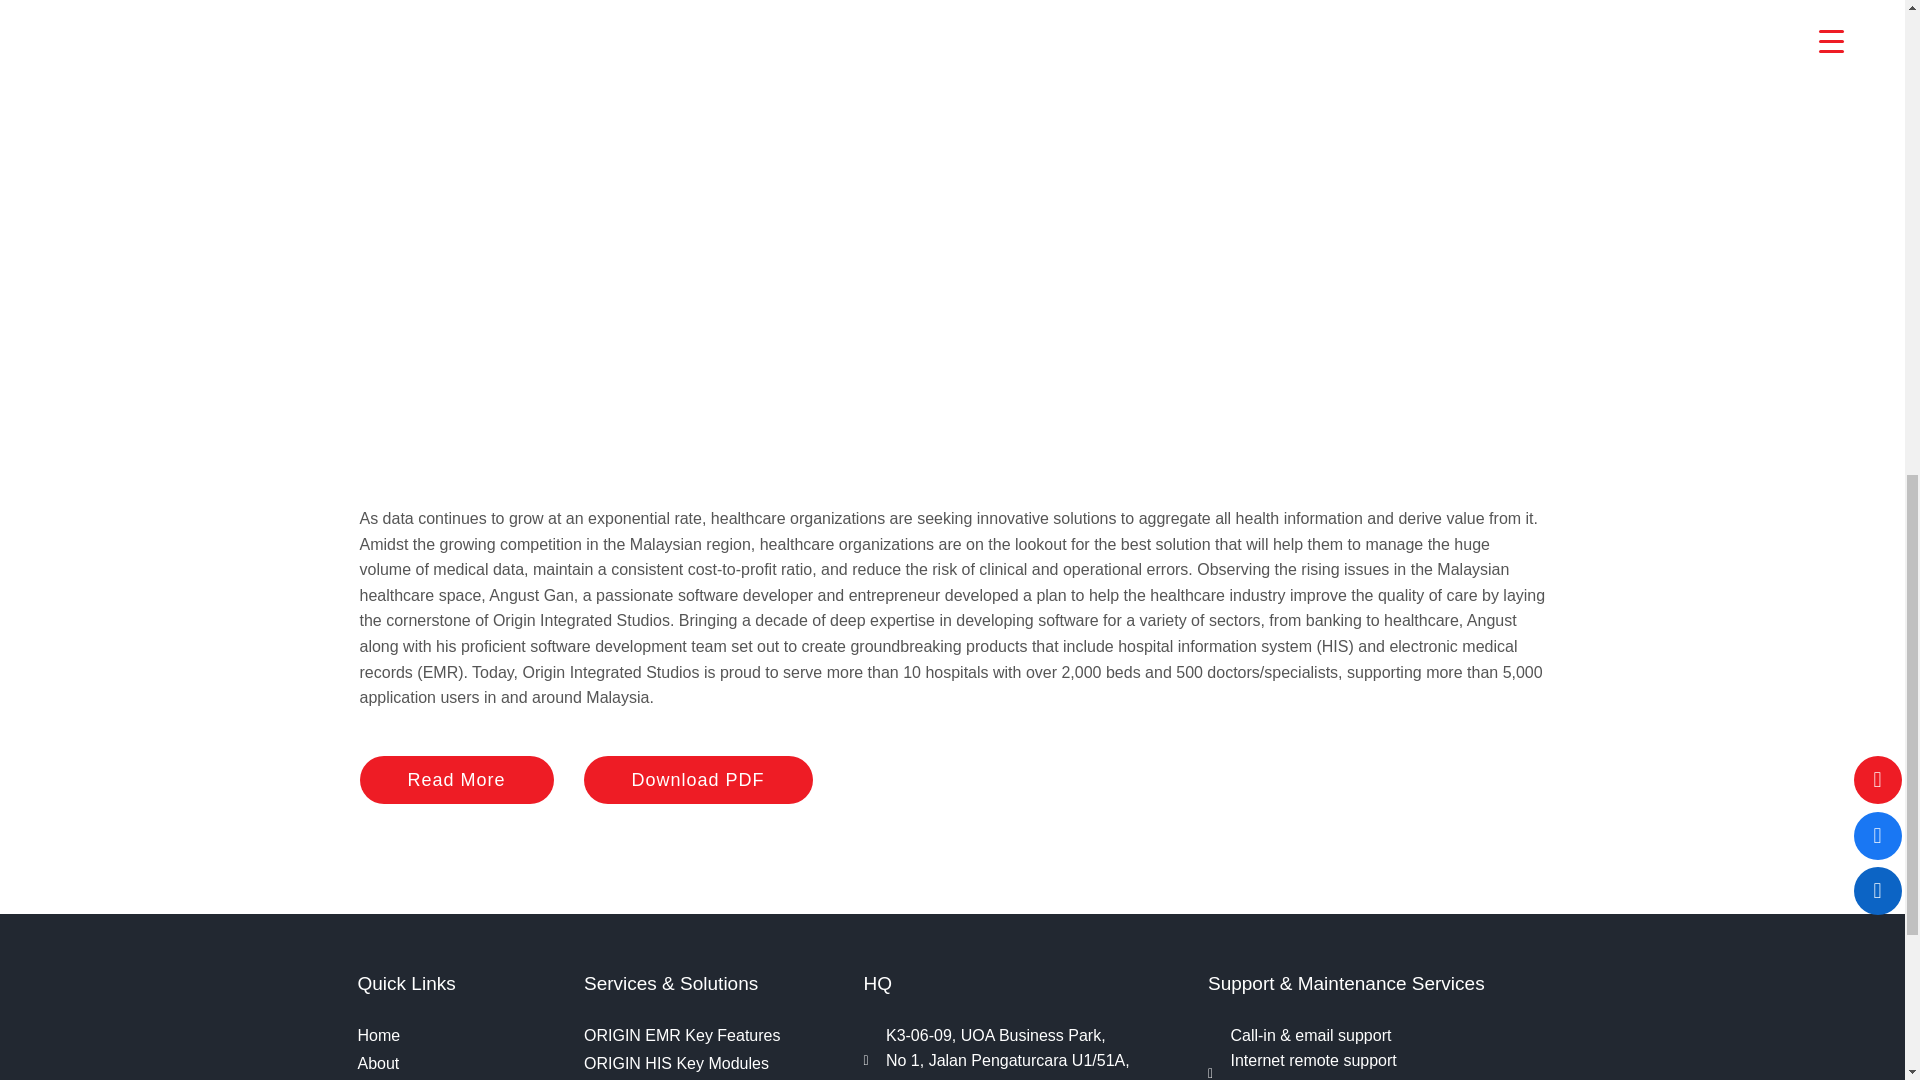  What do you see at coordinates (698, 780) in the screenshot?
I see `Download PDF` at bounding box center [698, 780].